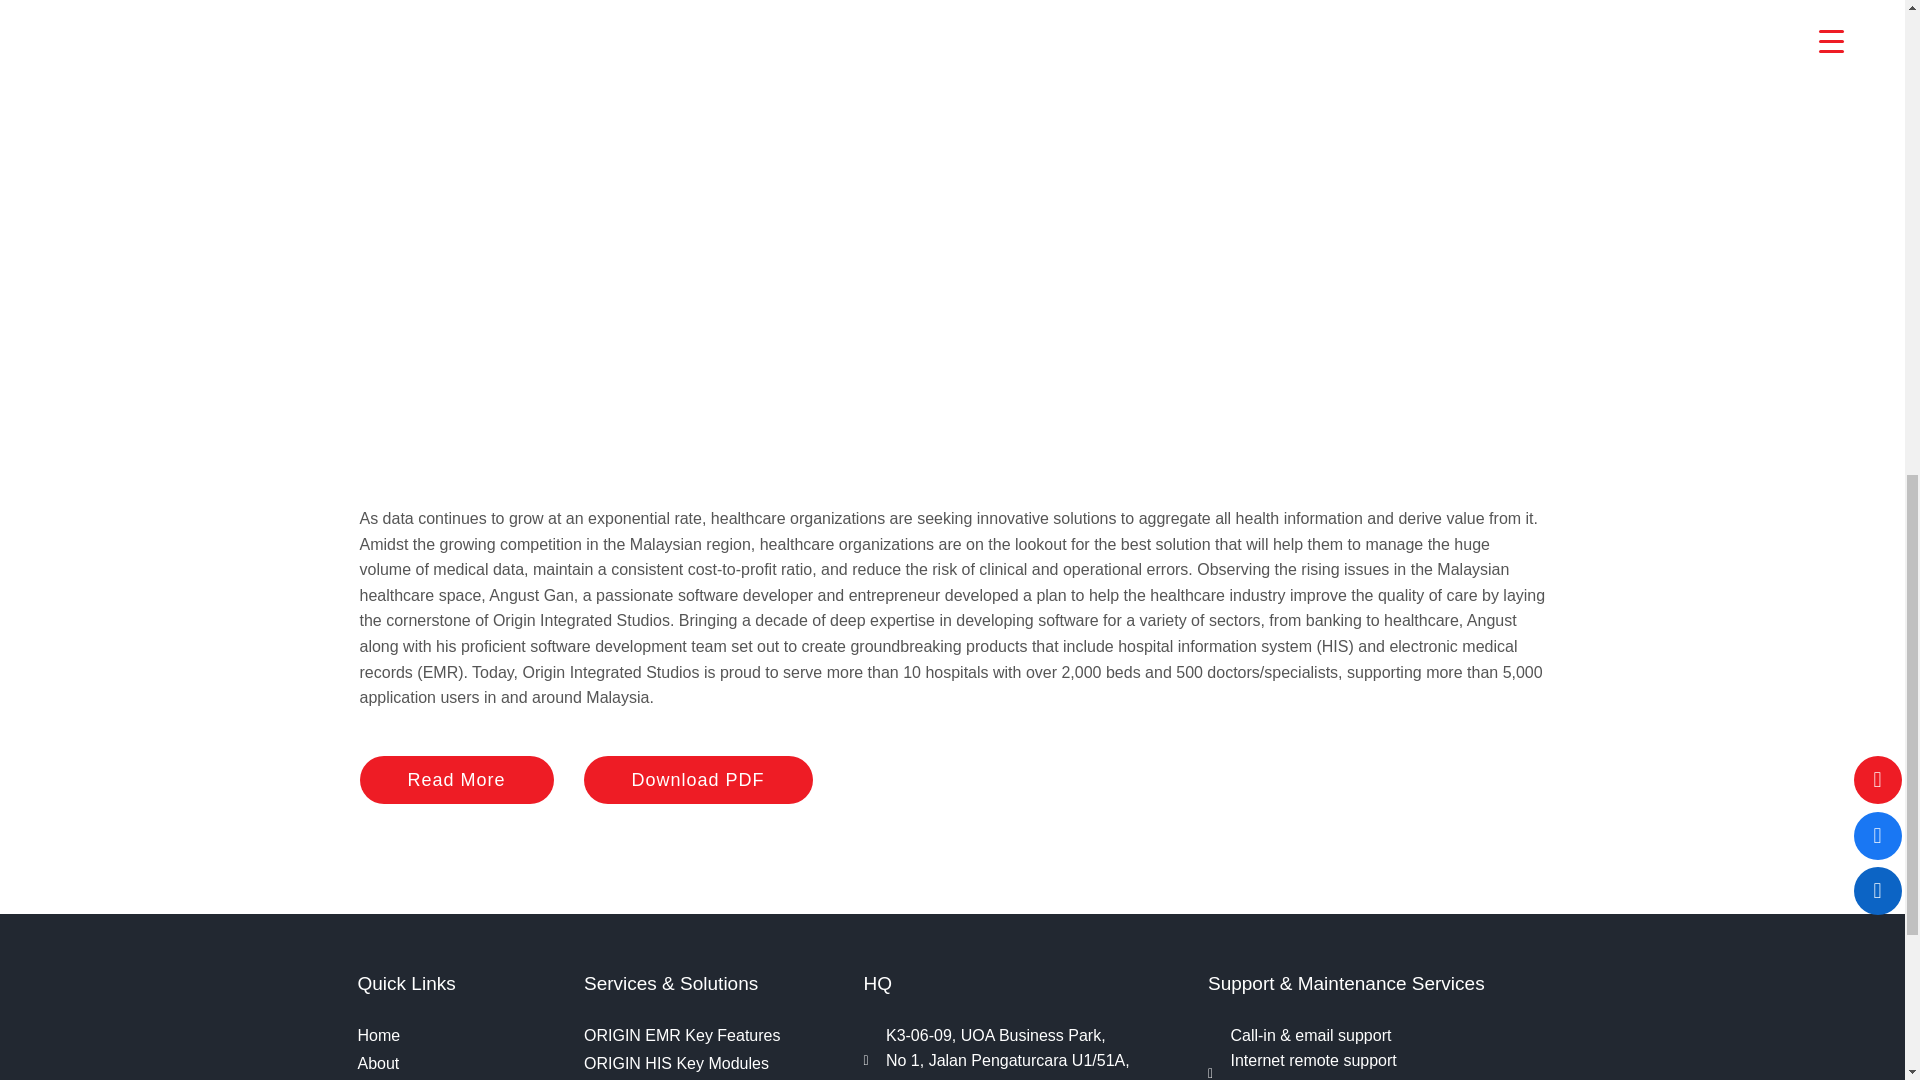  What do you see at coordinates (698, 780) in the screenshot?
I see `Download PDF` at bounding box center [698, 780].